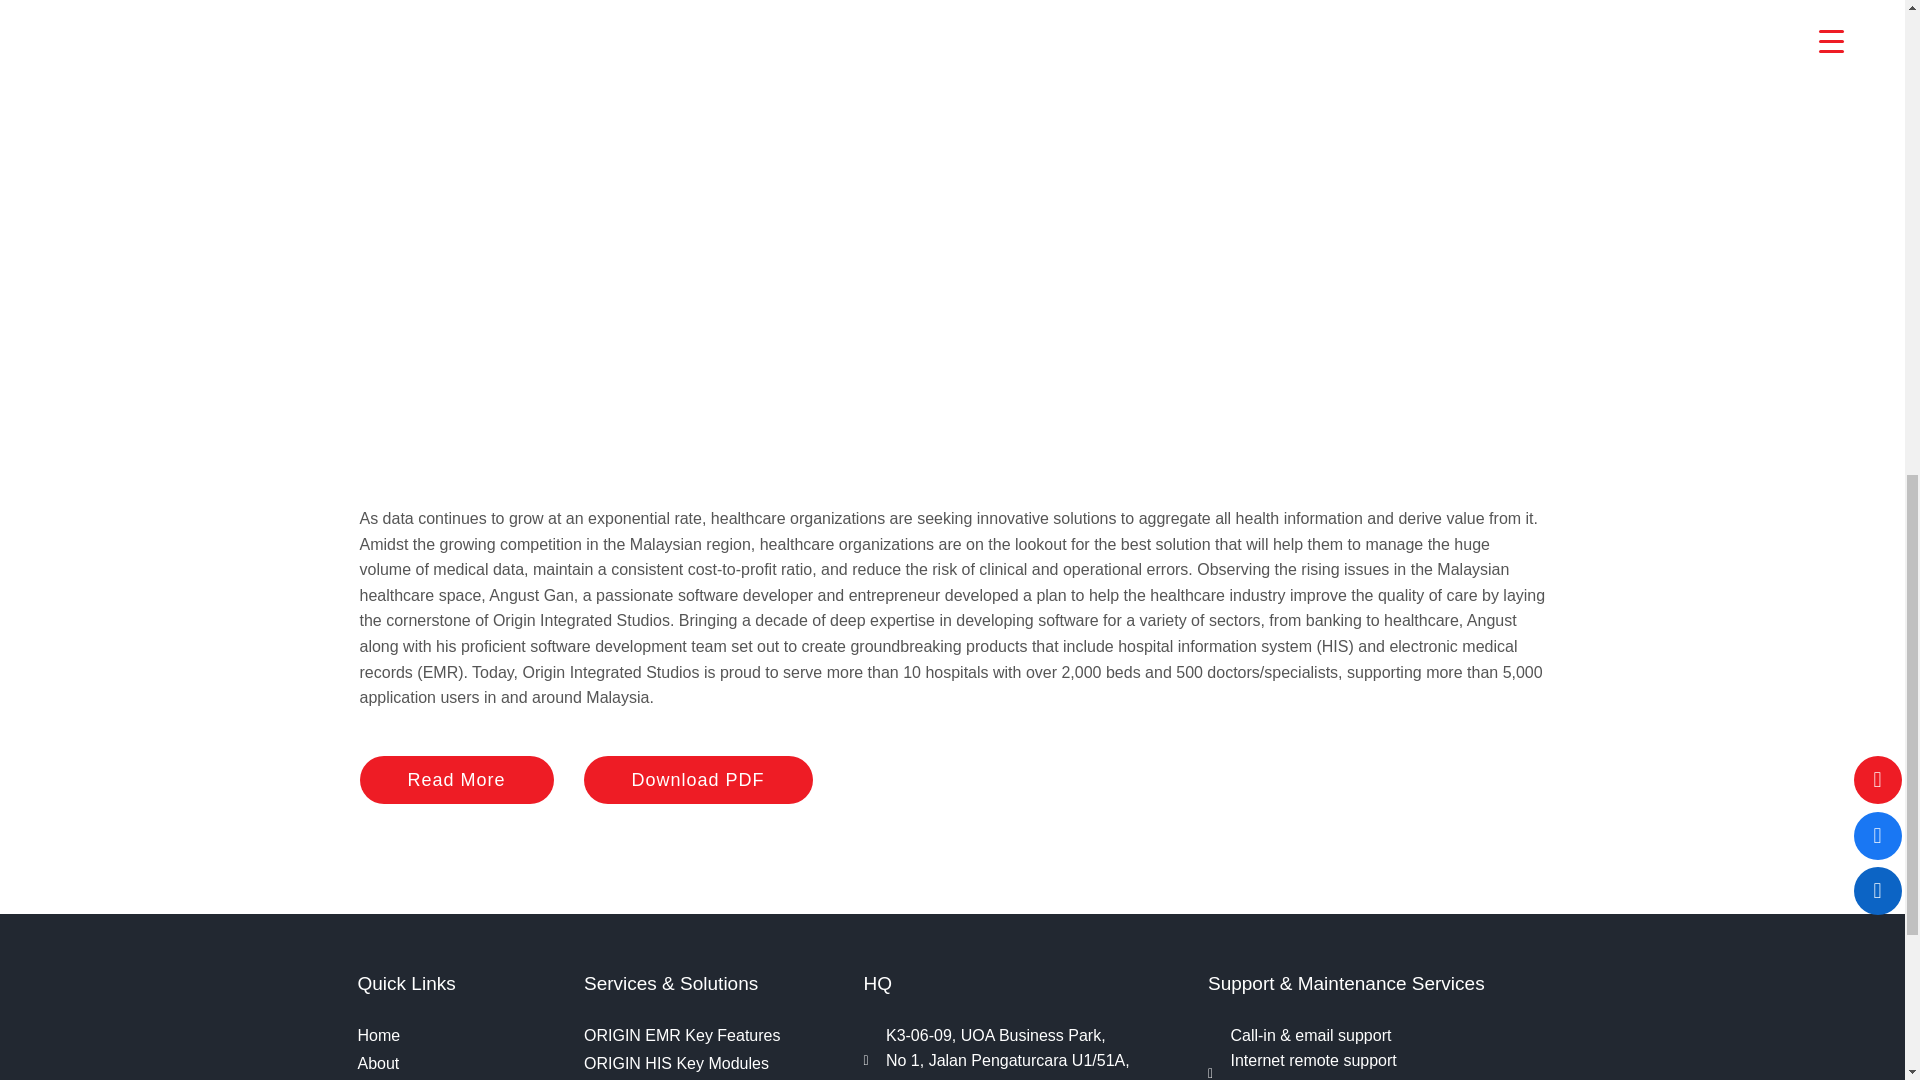  What do you see at coordinates (698, 780) in the screenshot?
I see `Download PDF` at bounding box center [698, 780].